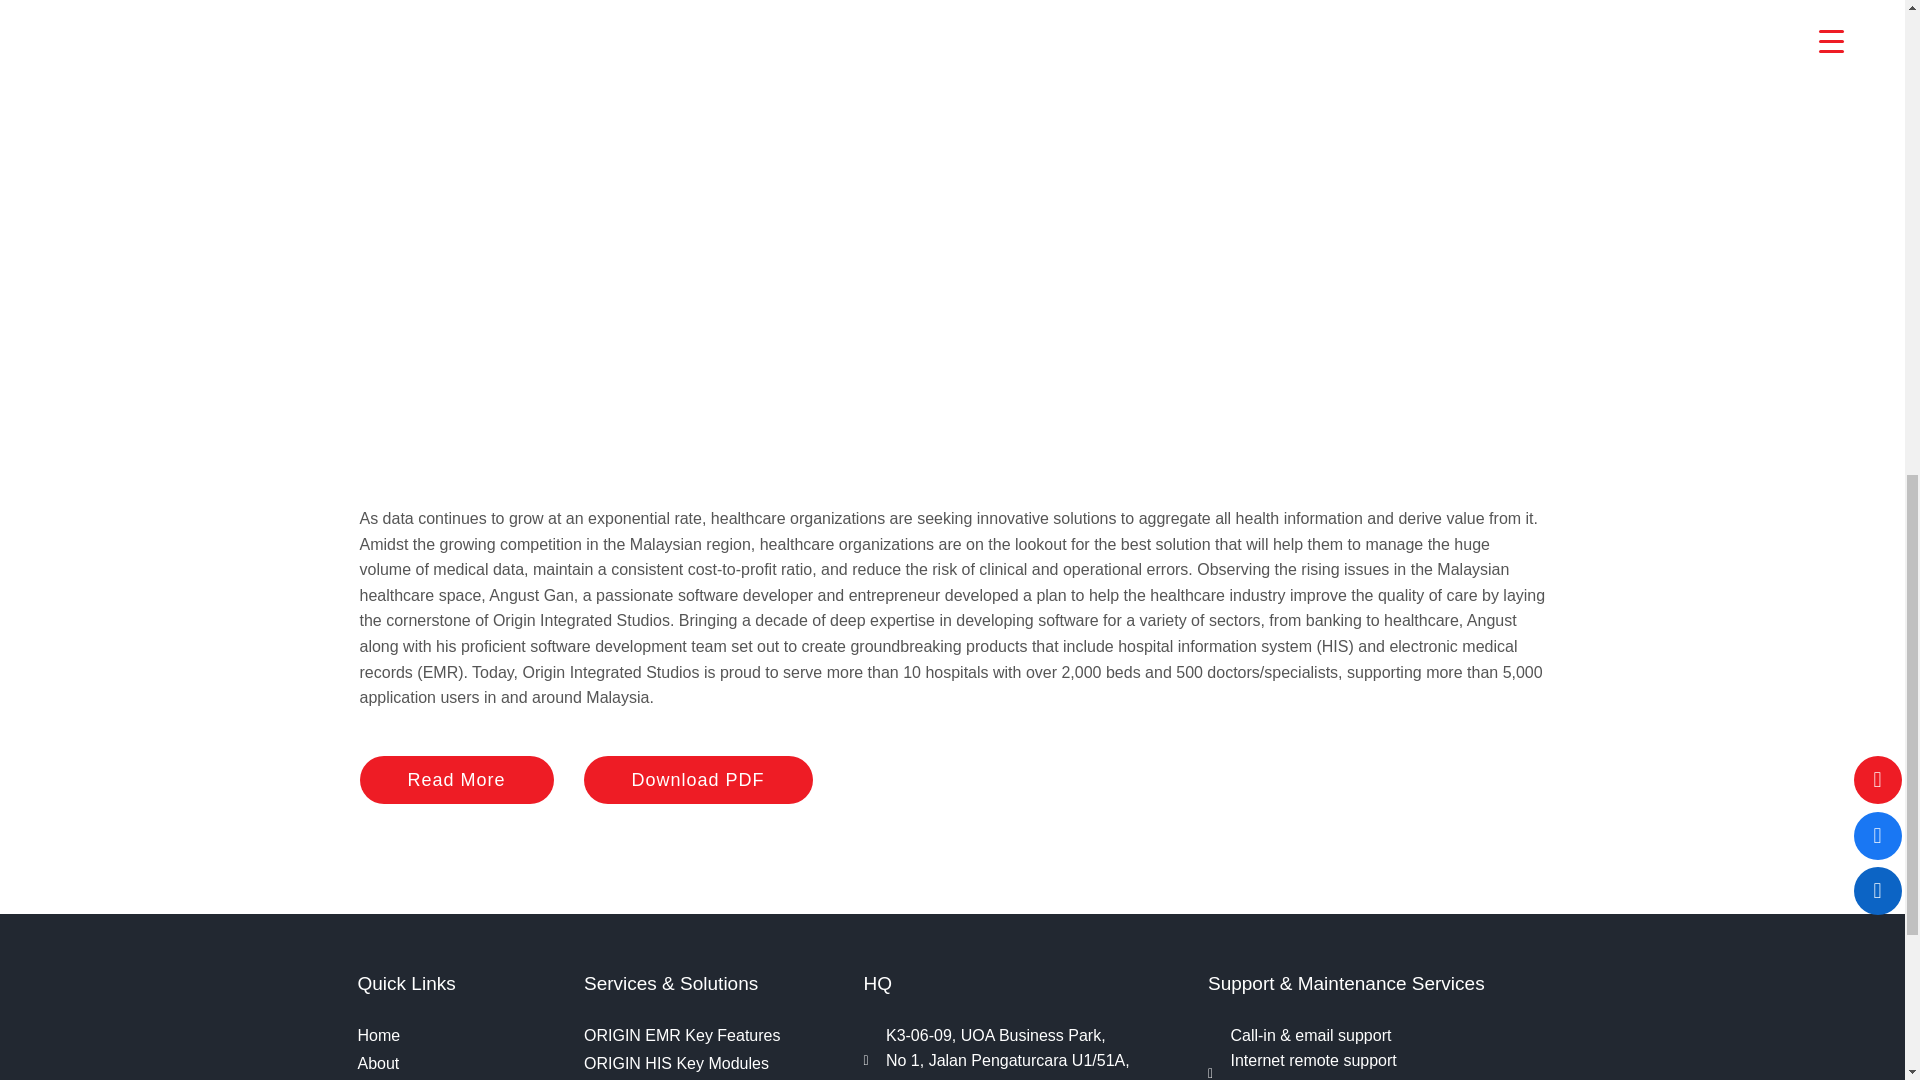  What do you see at coordinates (698, 780) in the screenshot?
I see `Download PDF` at bounding box center [698, 780].